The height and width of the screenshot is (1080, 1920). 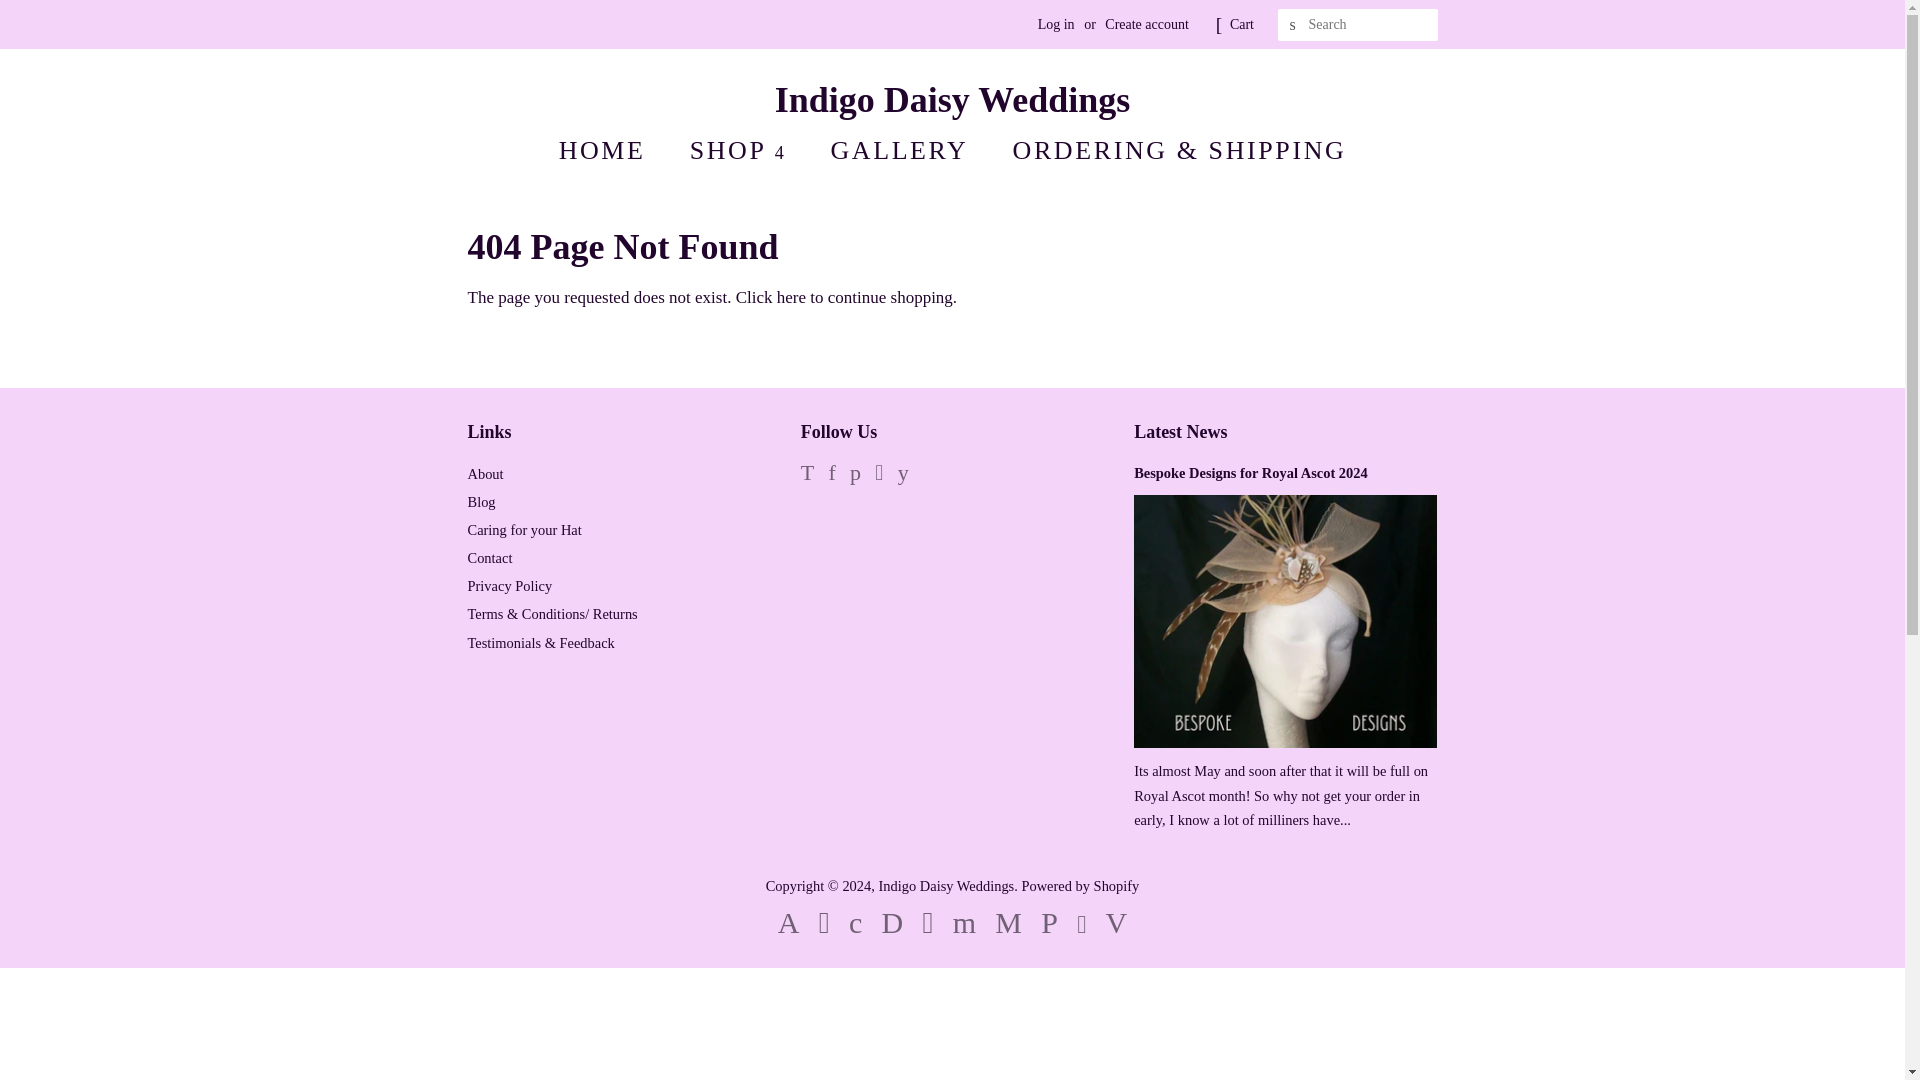 What do you see at coordinates (879, 474) in the screenshot?
I see `Indigo Daisy Weddings on Instagram` at bounding box center [879, 474].